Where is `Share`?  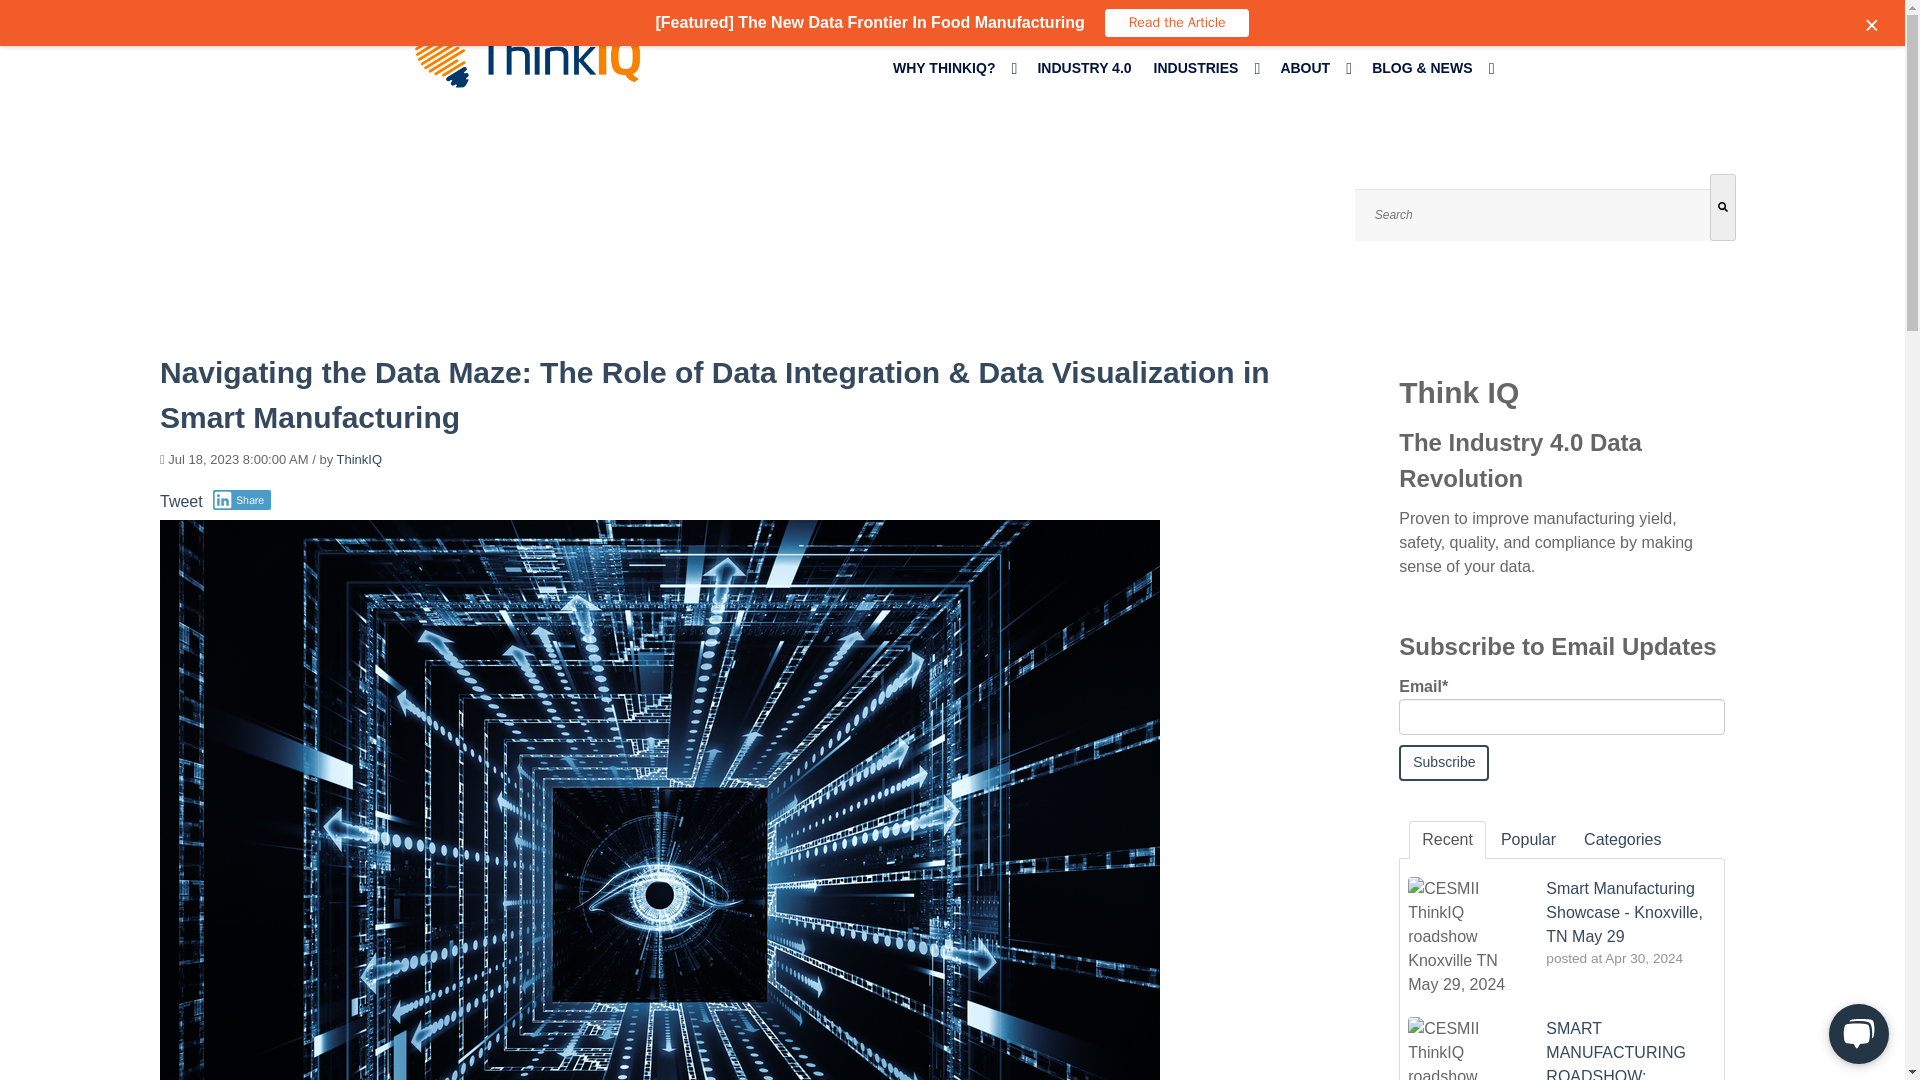 Share is located at coordinates (242, 500).